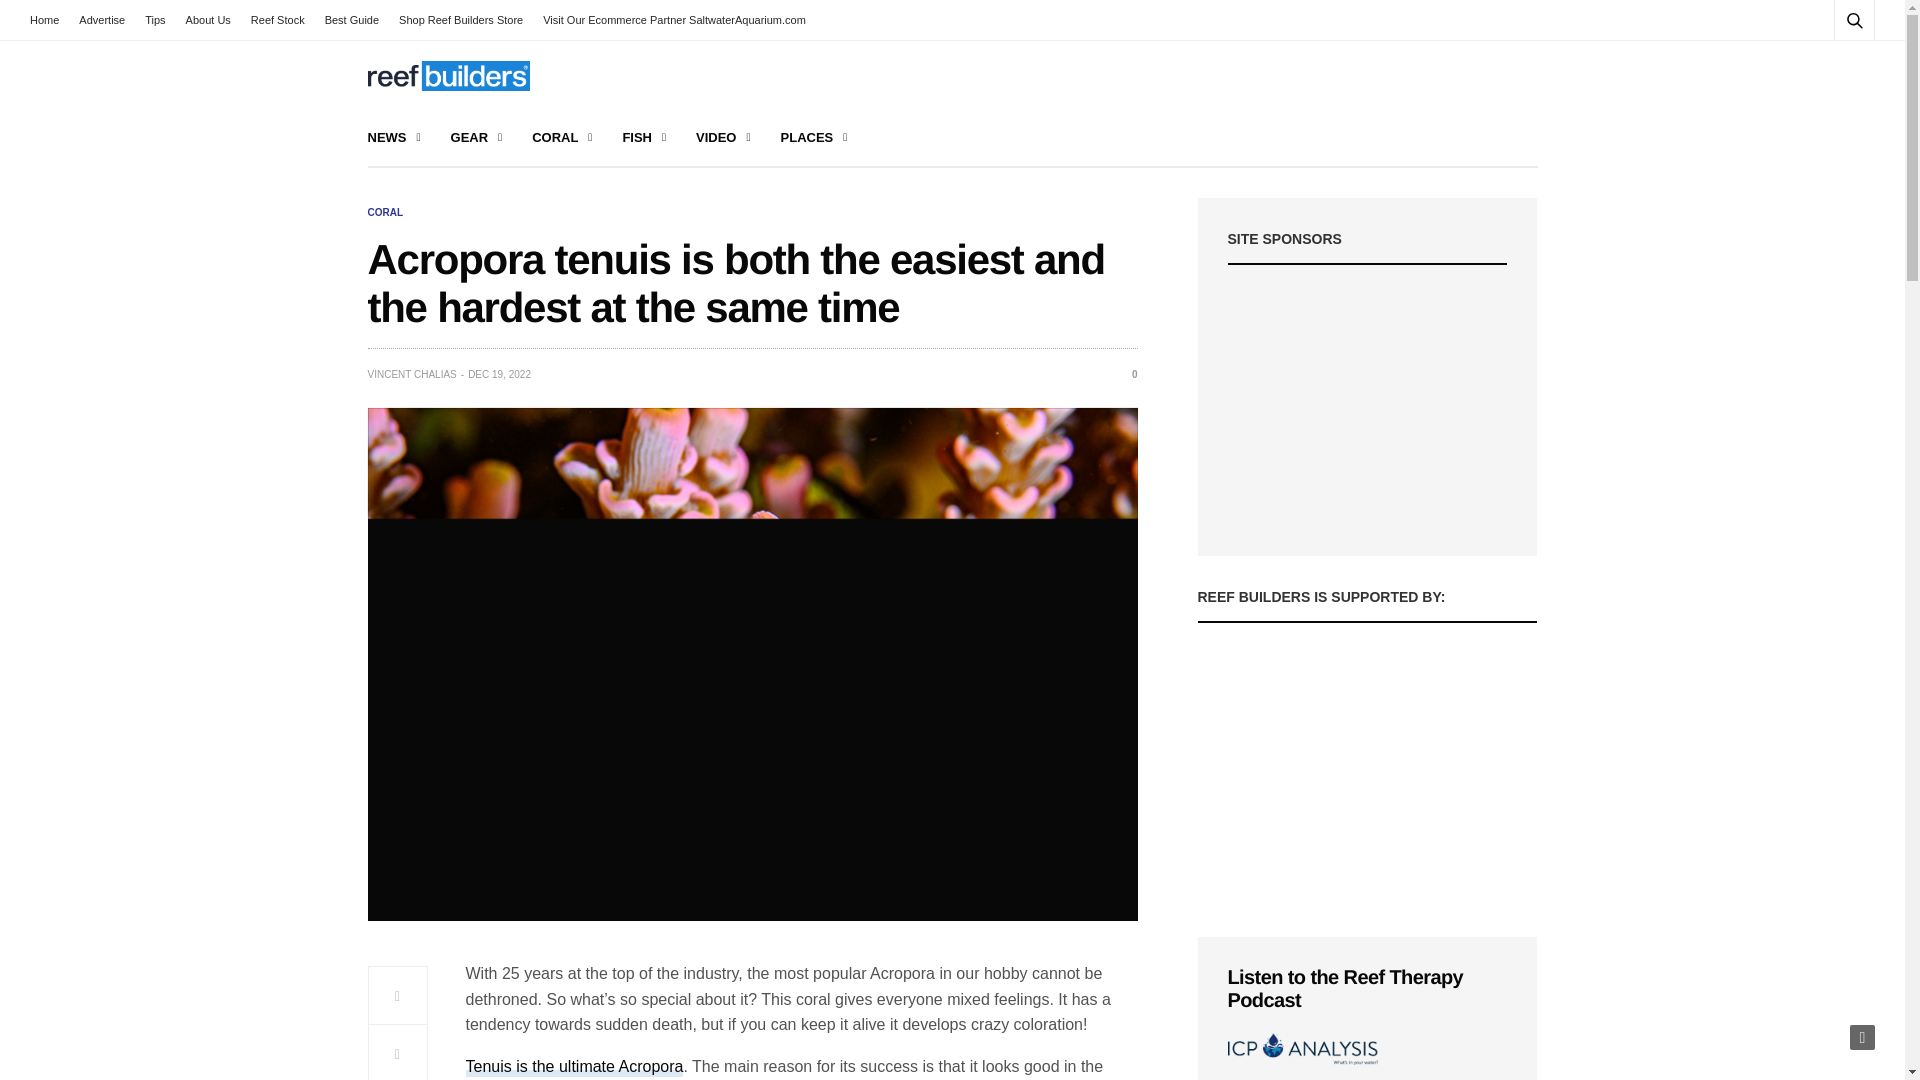 The image size is (1920, 1080). What do you see at coordinates (208, 20) in the screenshot?
I see `About Us` at bounding box center [208, 20].